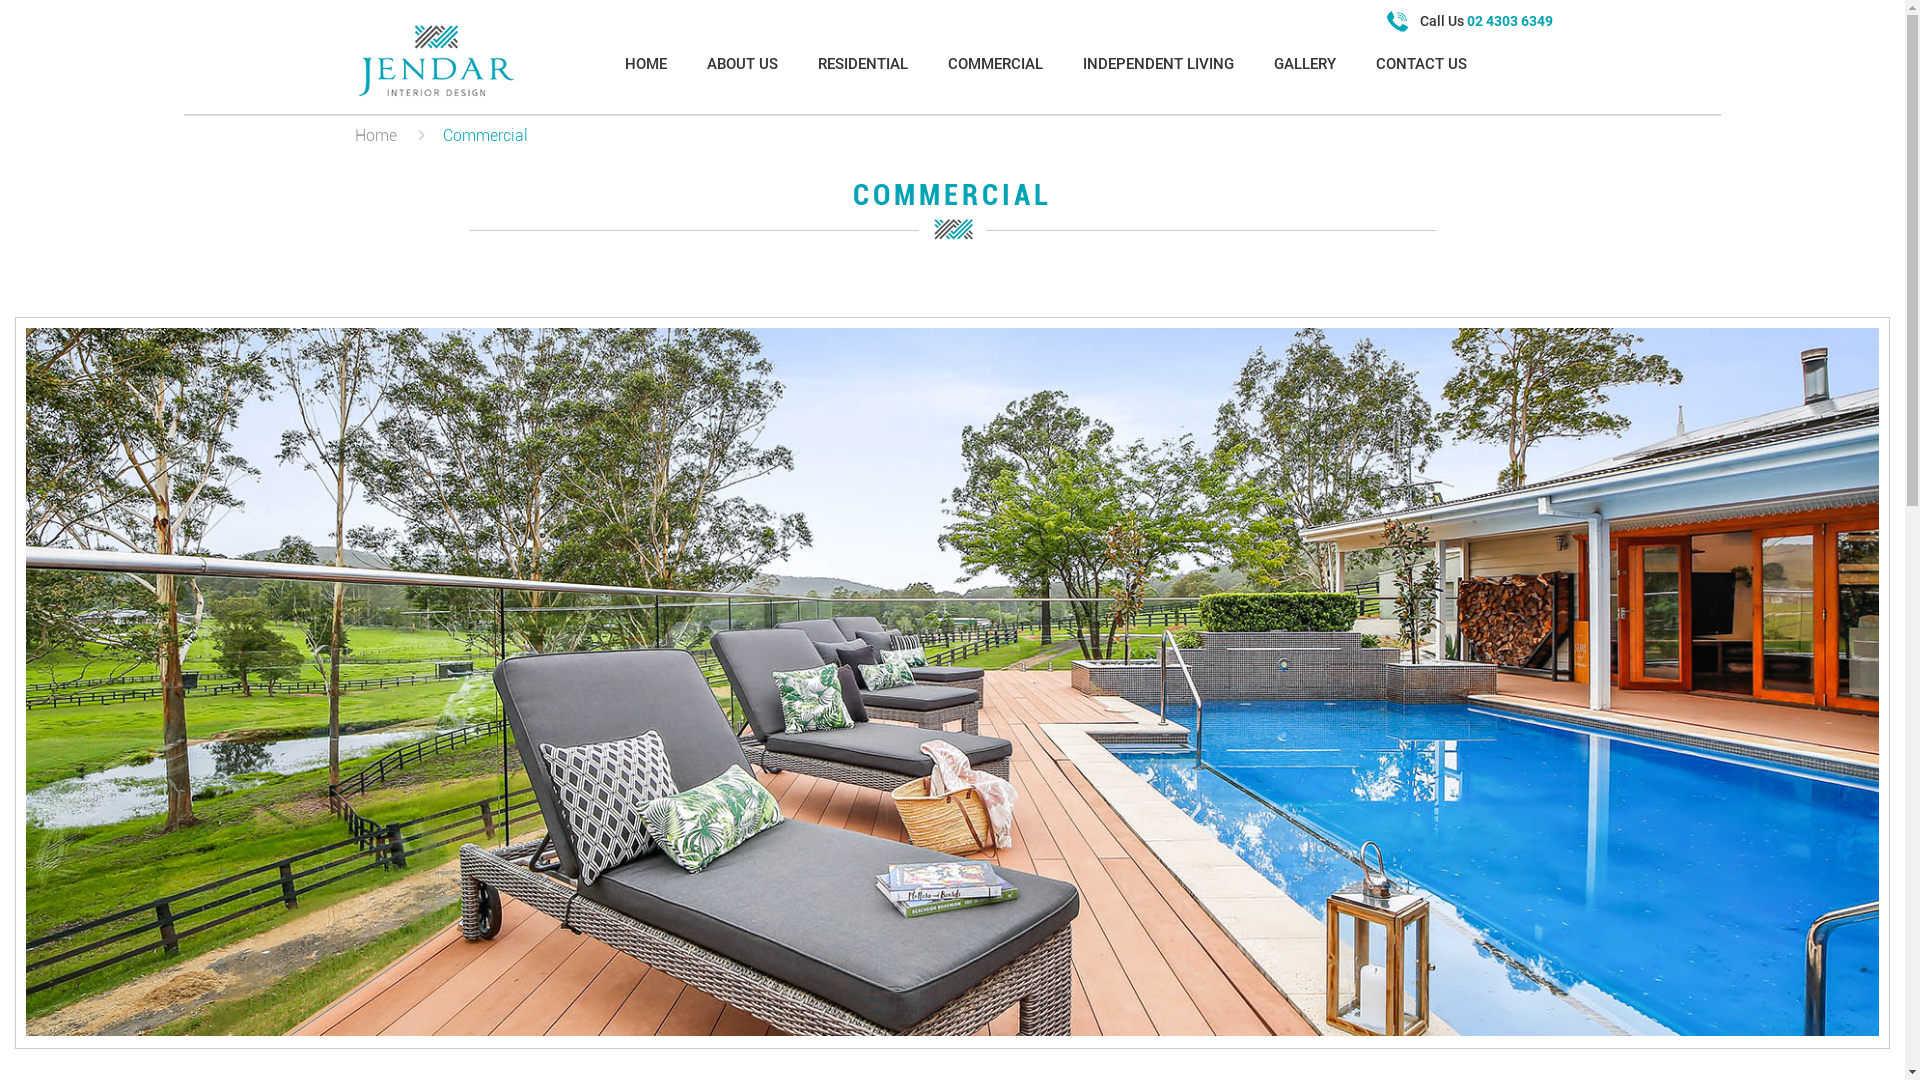 This screenshot has height=1080, width=1920. What do you see at coordinates (1422, 64) in the screenshot?
I see `CONTACT US` at bounding box center [1422, 64].